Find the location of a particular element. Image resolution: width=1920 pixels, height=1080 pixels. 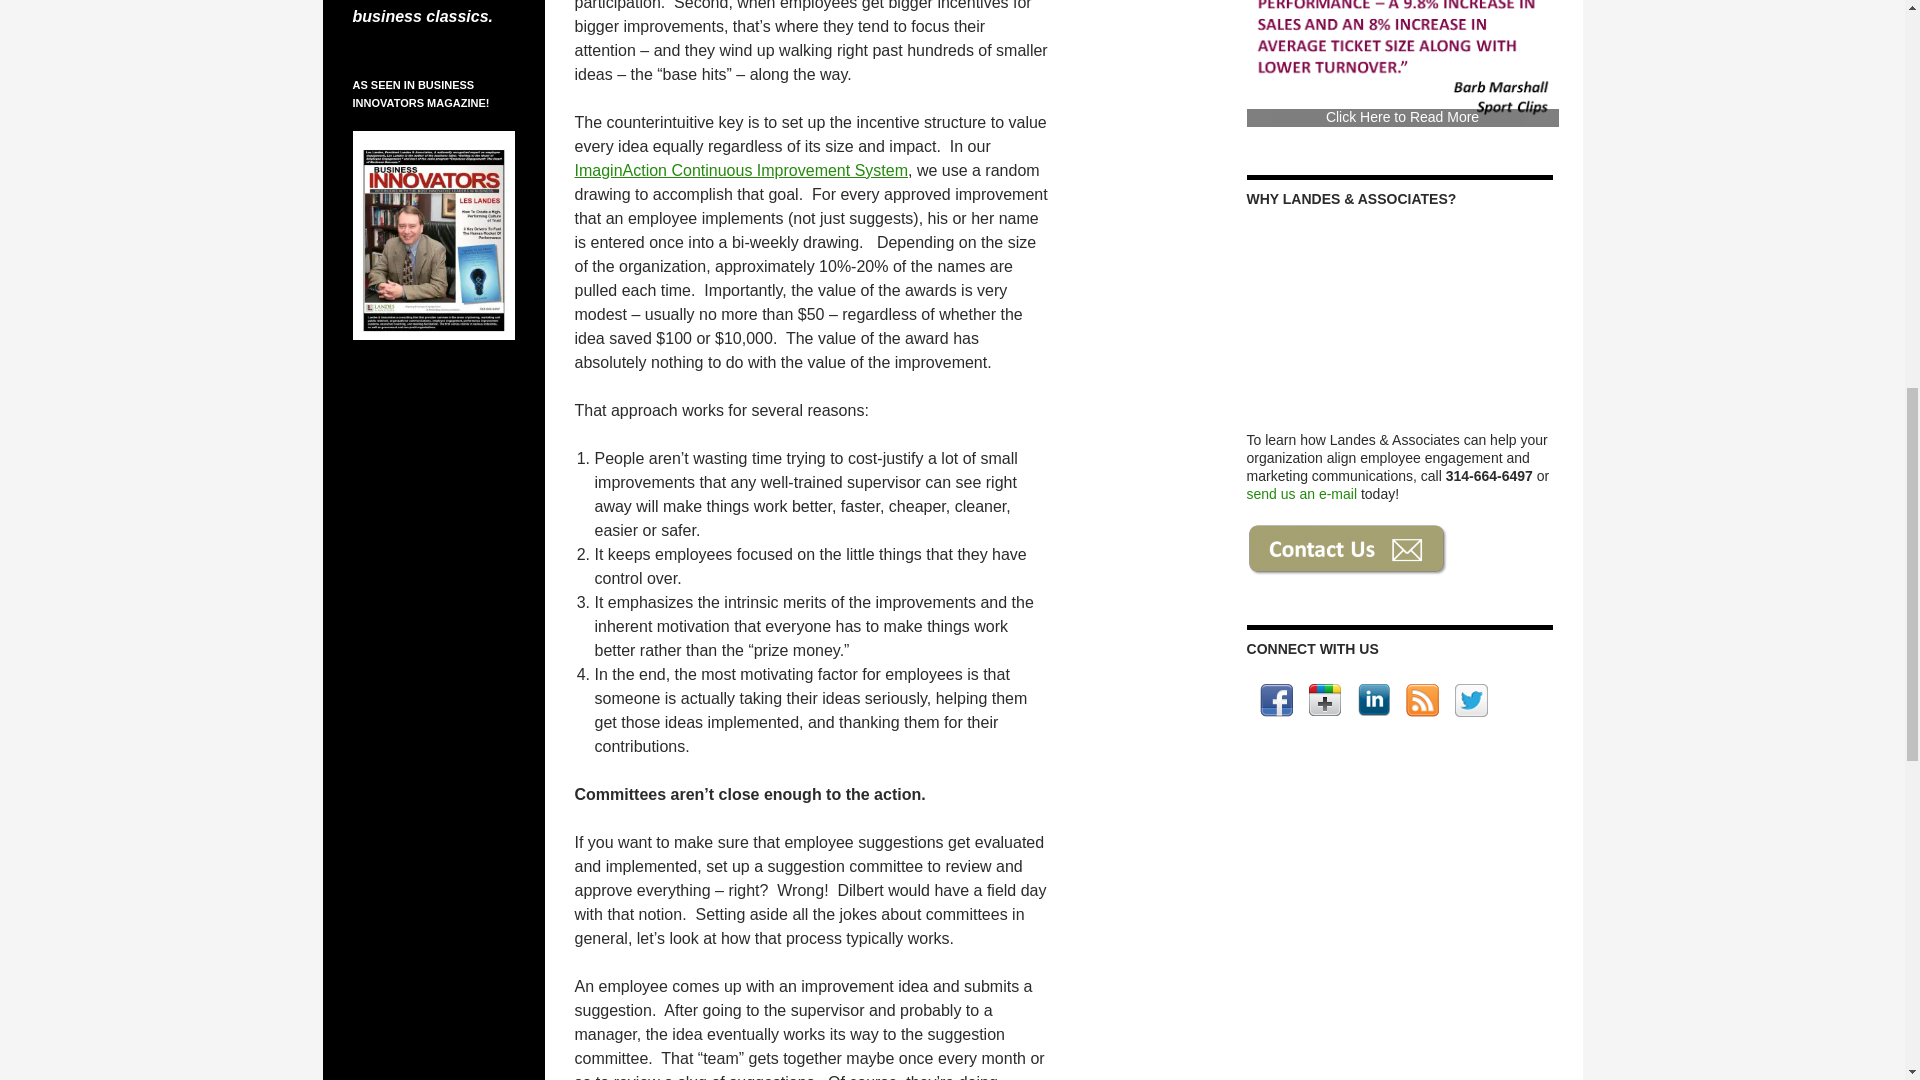

Link to my Rss Page is located at coordinates (1422, 700).